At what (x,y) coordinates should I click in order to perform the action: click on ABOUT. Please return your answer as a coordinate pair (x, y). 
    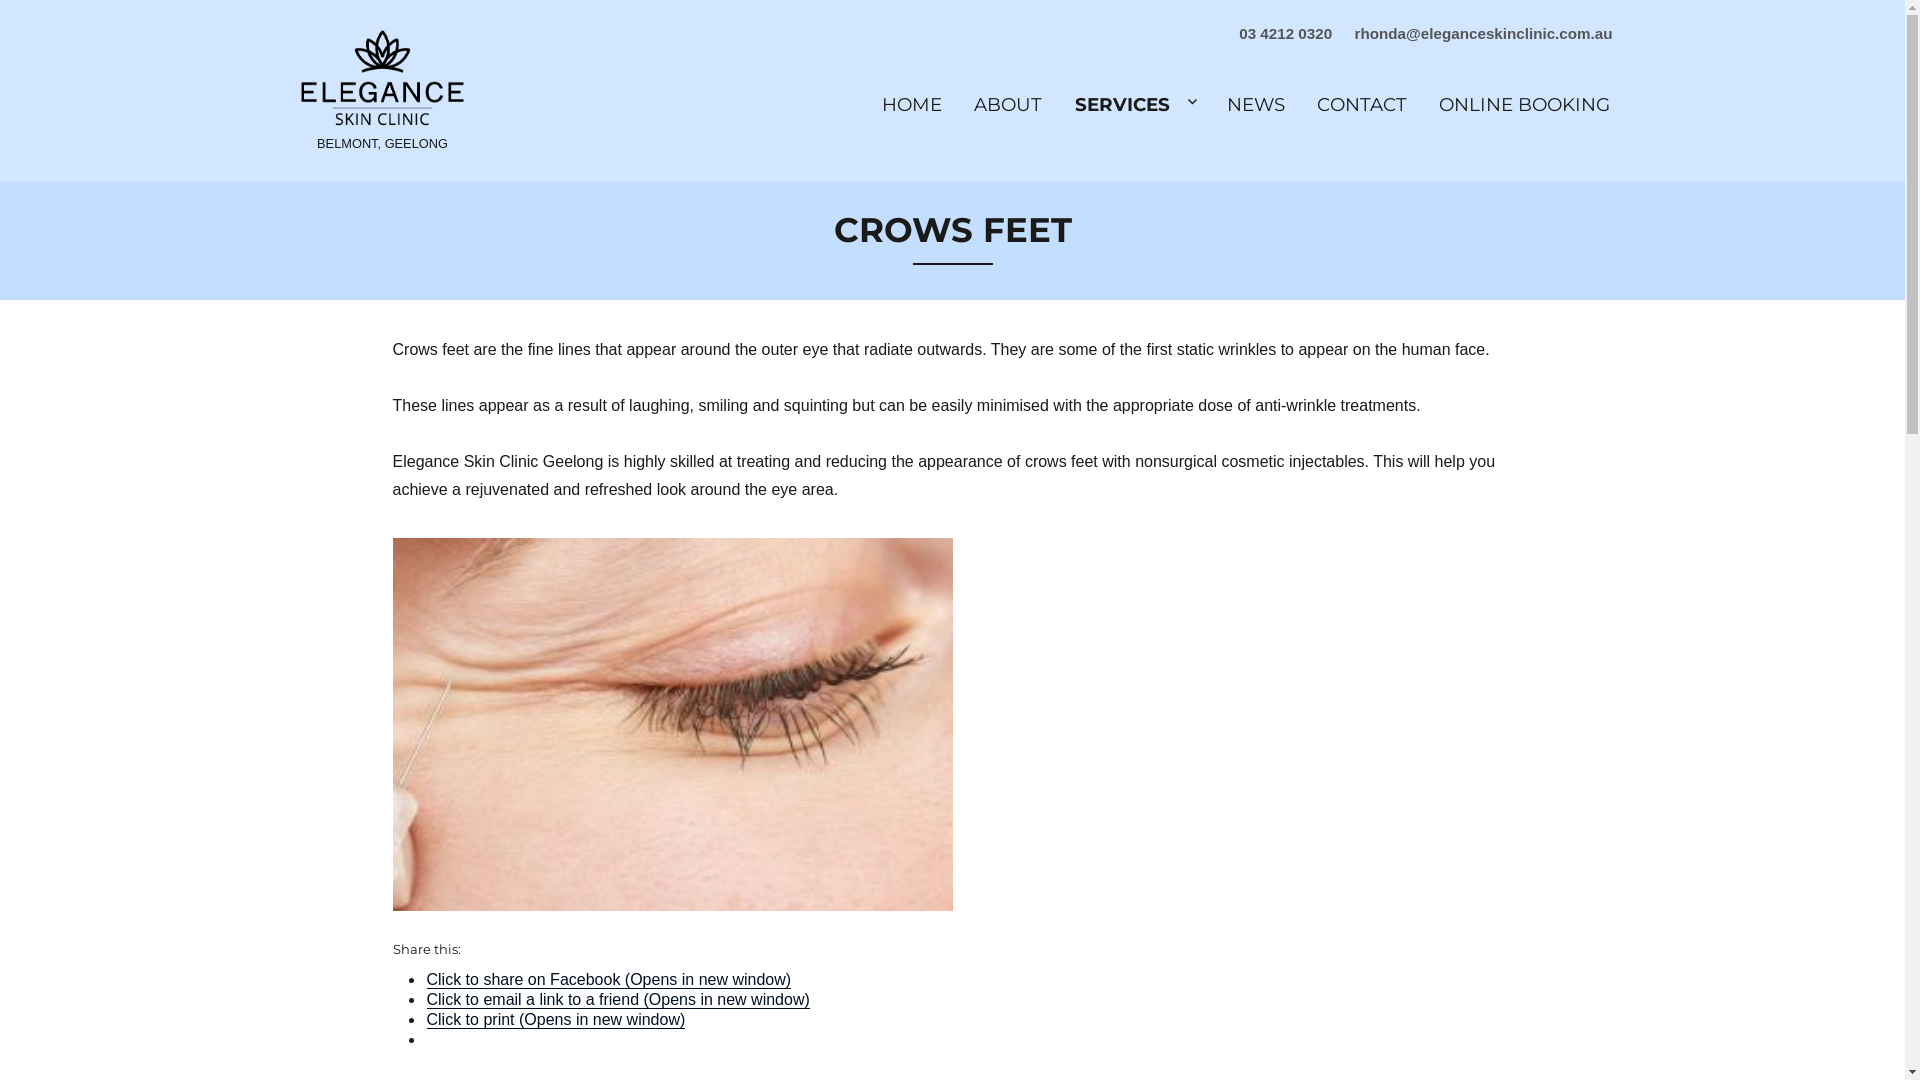
    Looking at the image, I should click on (1008, 105).